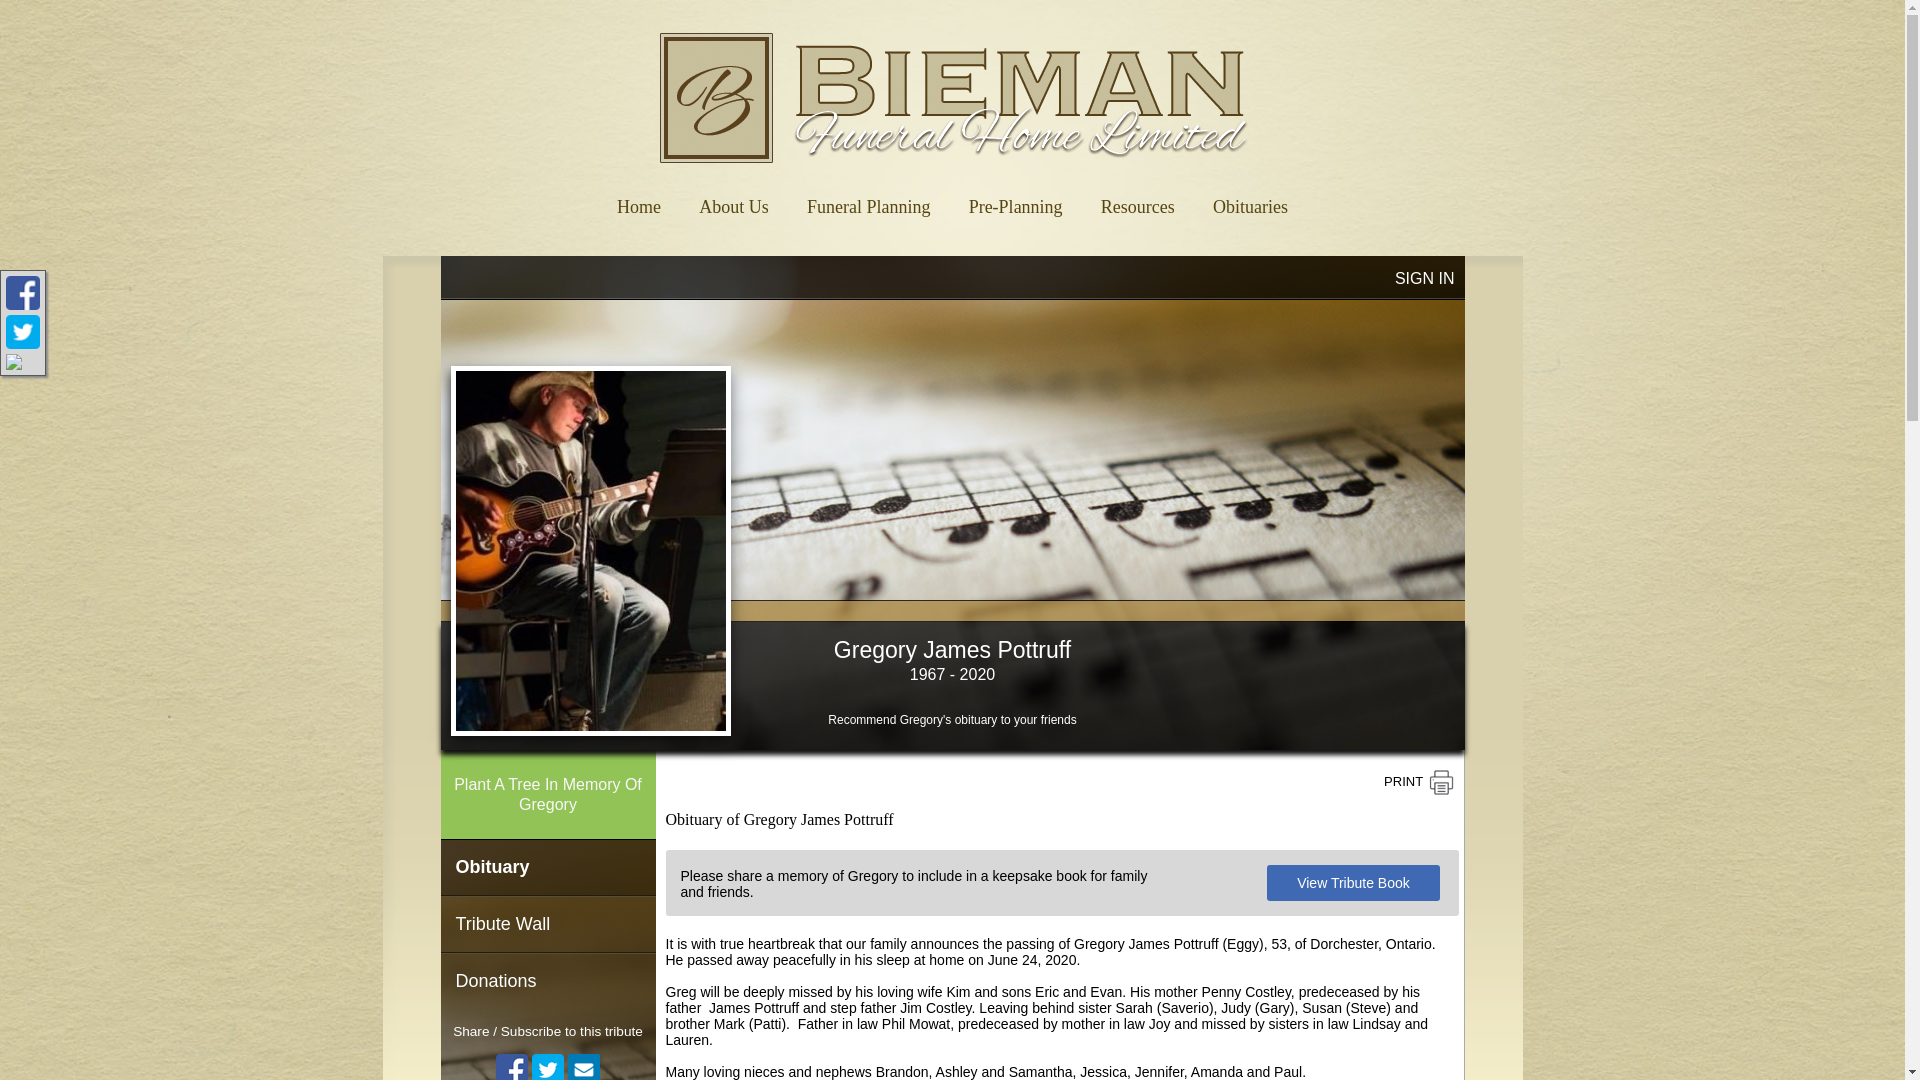 The width and height of the screenshot is (1920, 1080). Describe the element at coordinates (639, 200) in the screenshot. I see `Home` at that location.